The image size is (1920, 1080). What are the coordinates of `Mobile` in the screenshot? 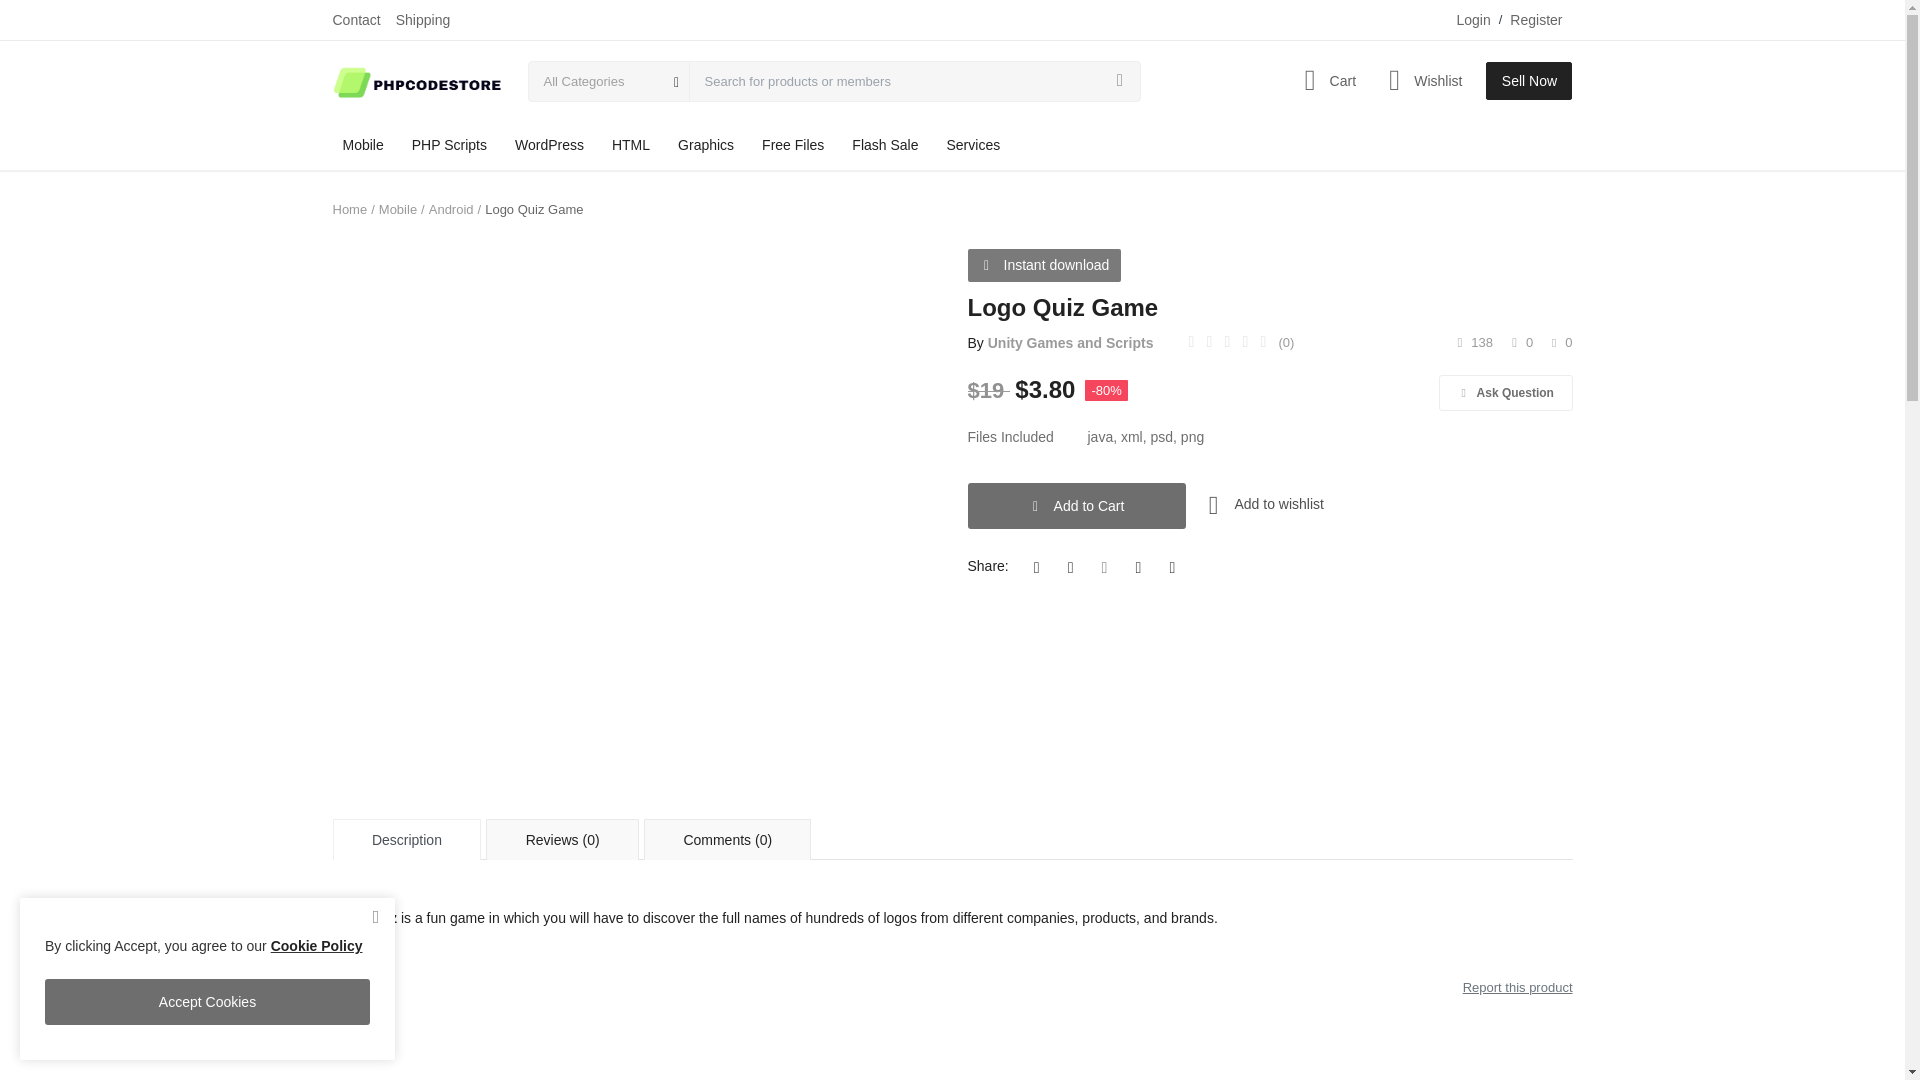 It's located at (362, 144).